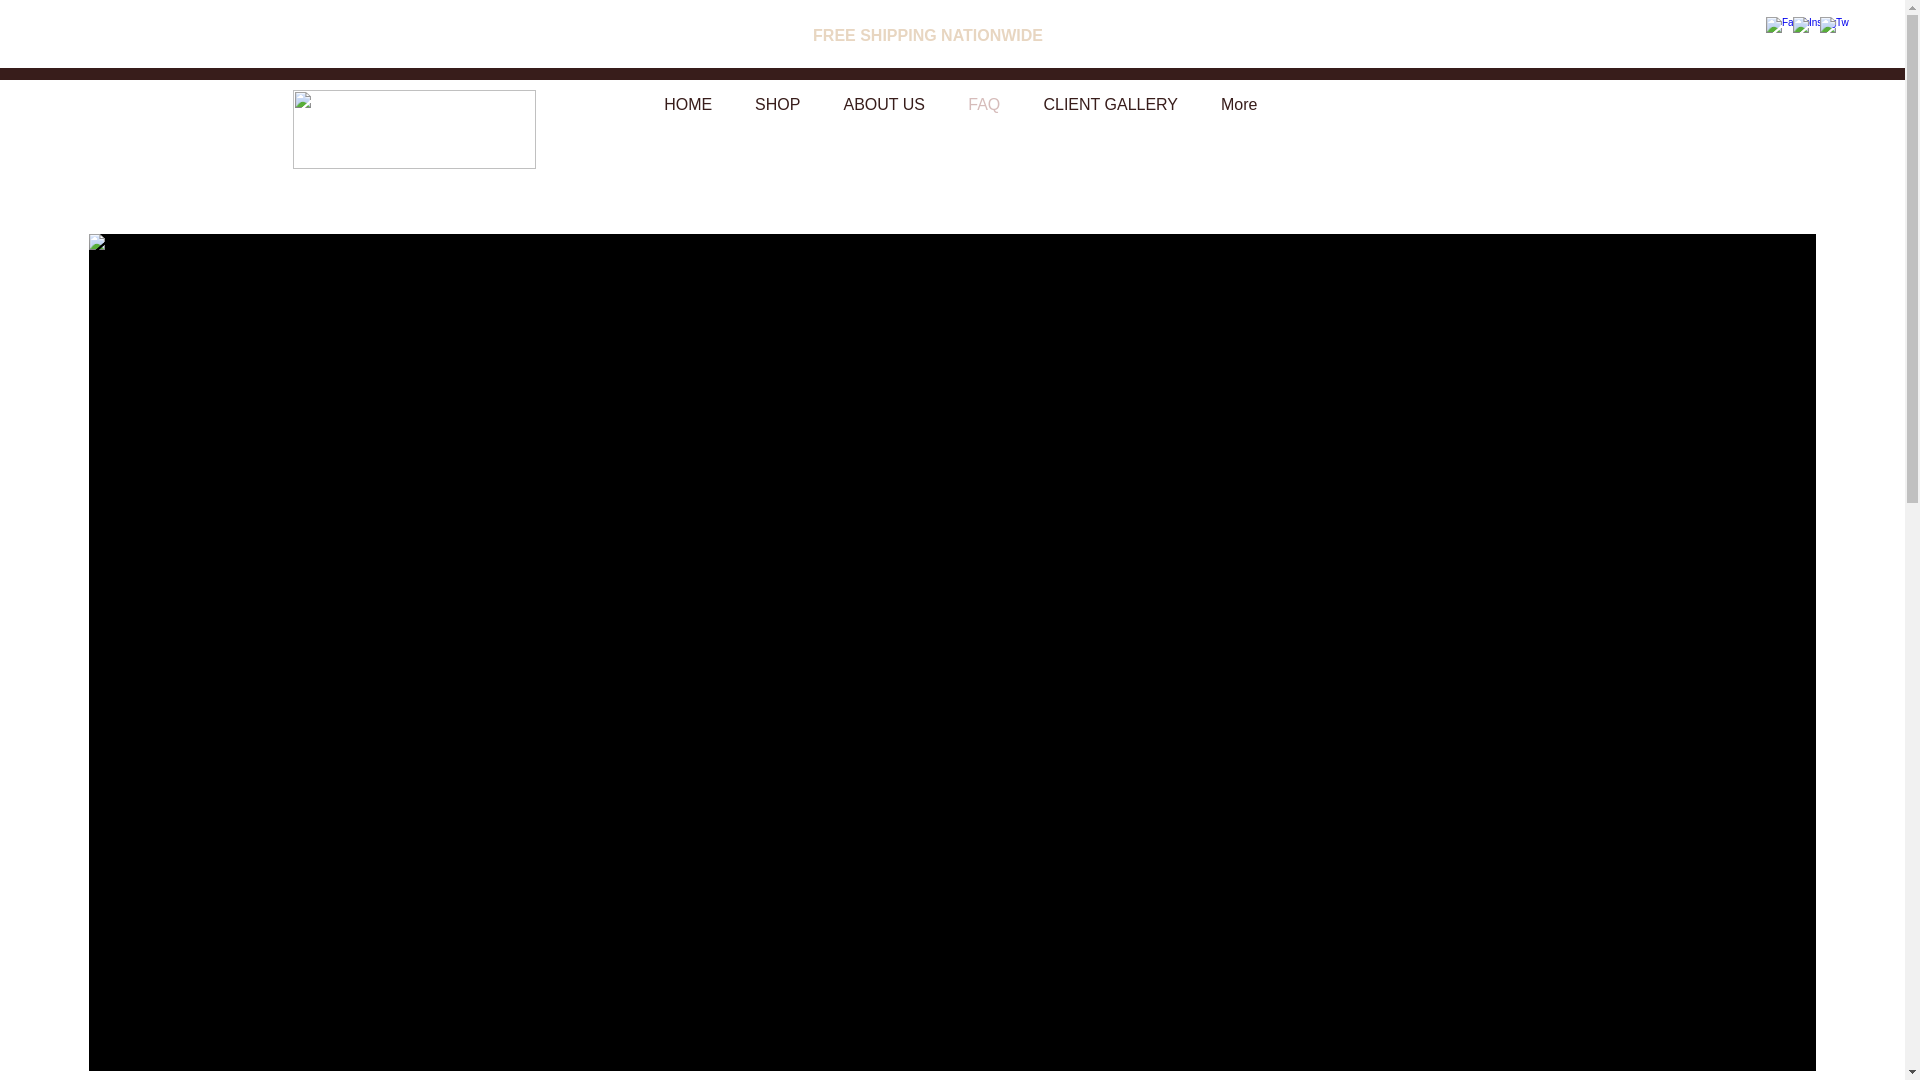 The height and width of the screenshot is (1080, 1920). Describe the element at coordinates (688, 104) in the screenshot. I see `HOME` at that location.